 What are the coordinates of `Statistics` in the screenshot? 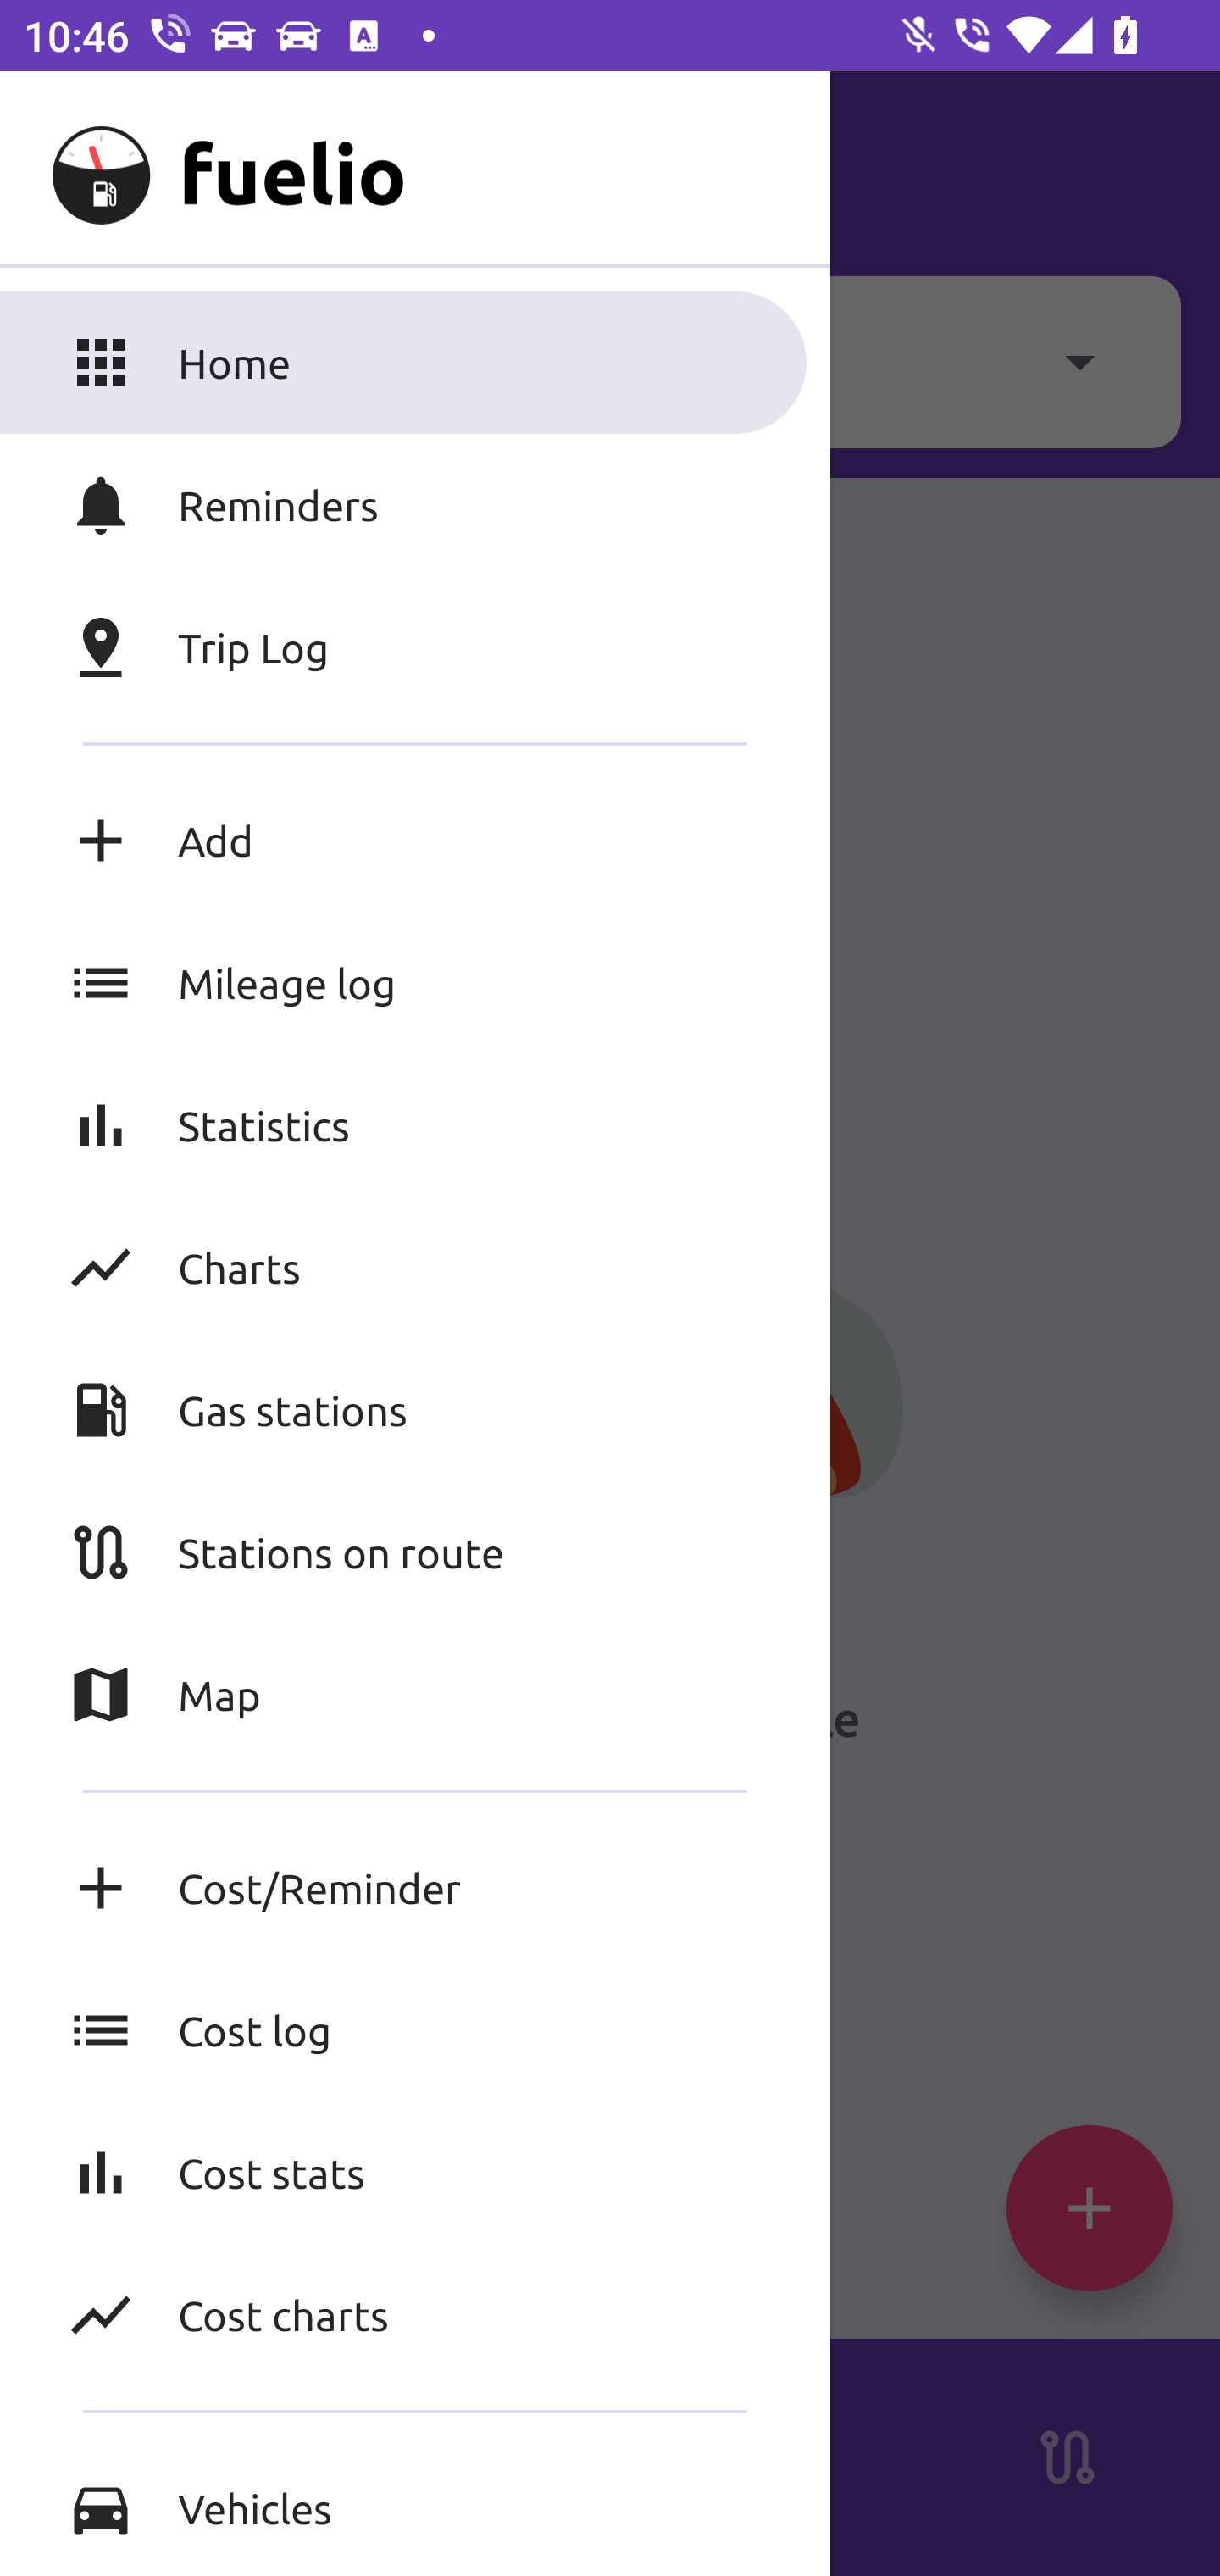 It's located at (415, 1124).